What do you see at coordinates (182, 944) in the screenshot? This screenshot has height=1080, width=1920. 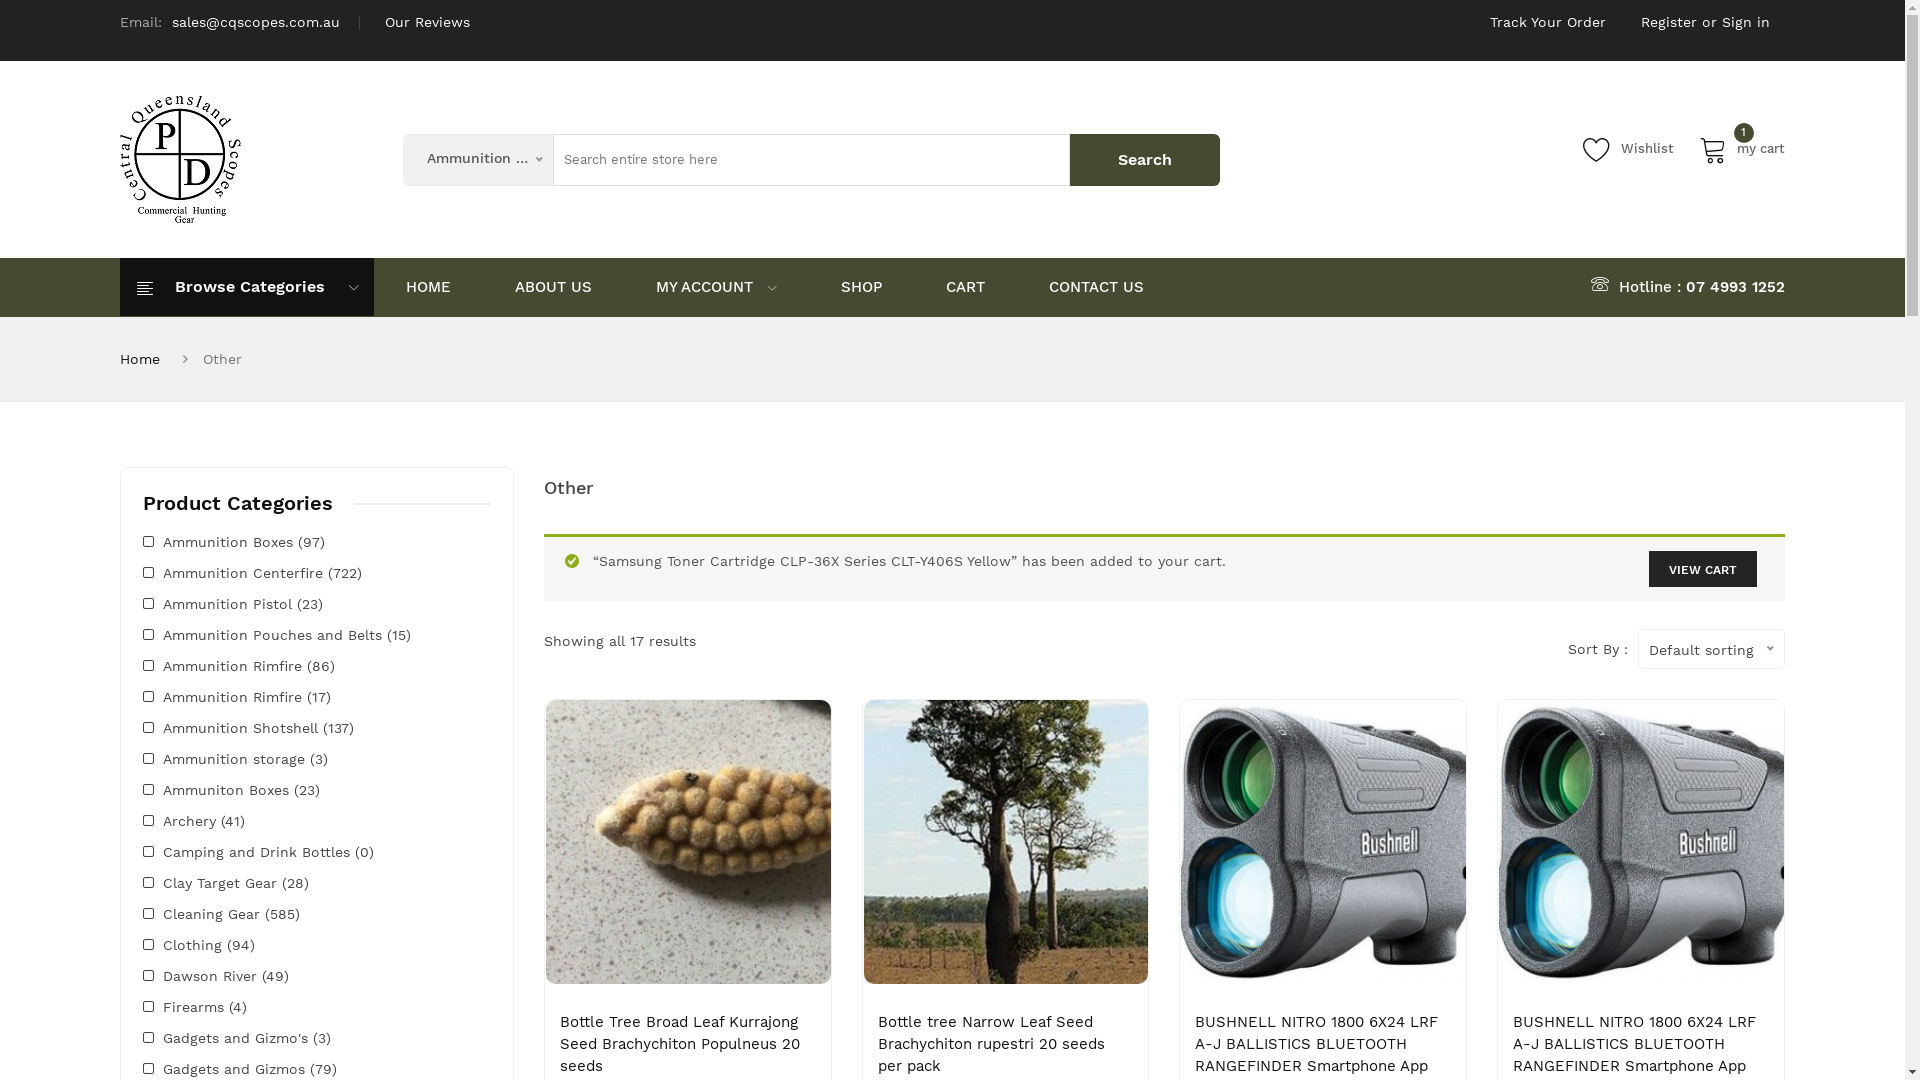 I see `Clothing` at bounding box center [182, 944].